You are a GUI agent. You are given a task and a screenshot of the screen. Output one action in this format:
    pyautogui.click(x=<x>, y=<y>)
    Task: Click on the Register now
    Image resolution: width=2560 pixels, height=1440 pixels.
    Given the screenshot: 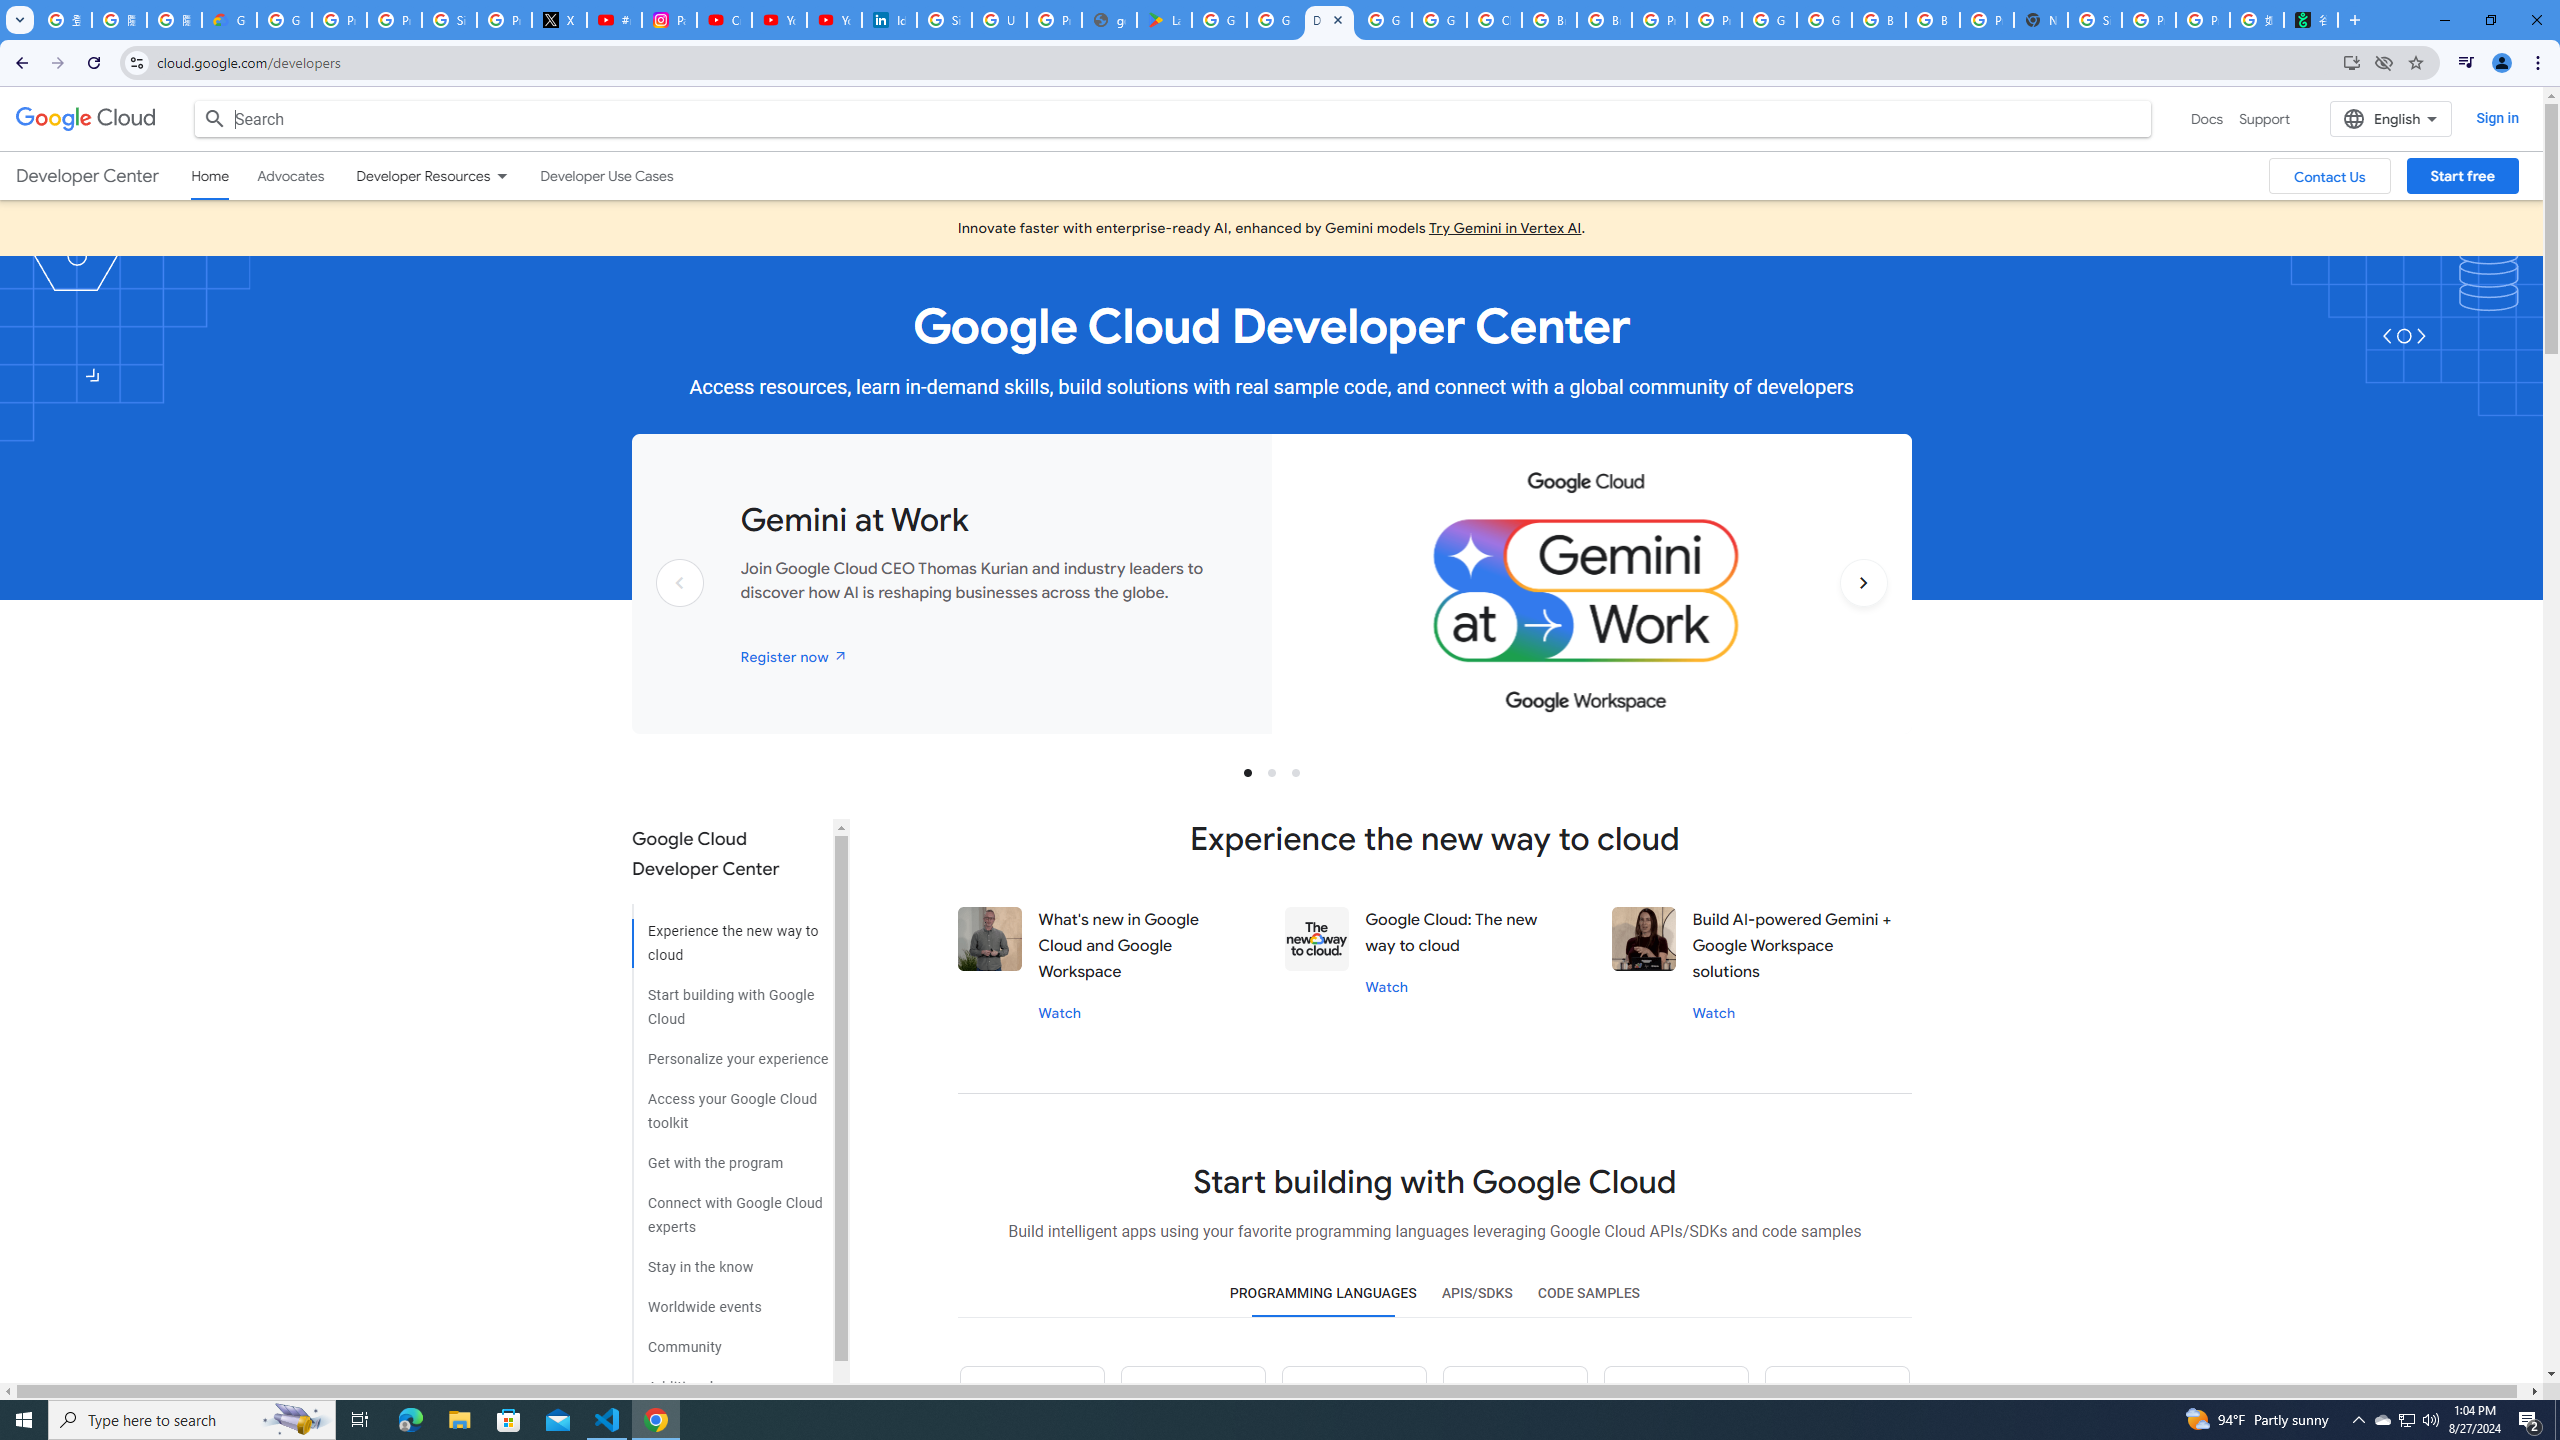 What is the action you would take?
    pyautogui.click(x=794, y=656)
    